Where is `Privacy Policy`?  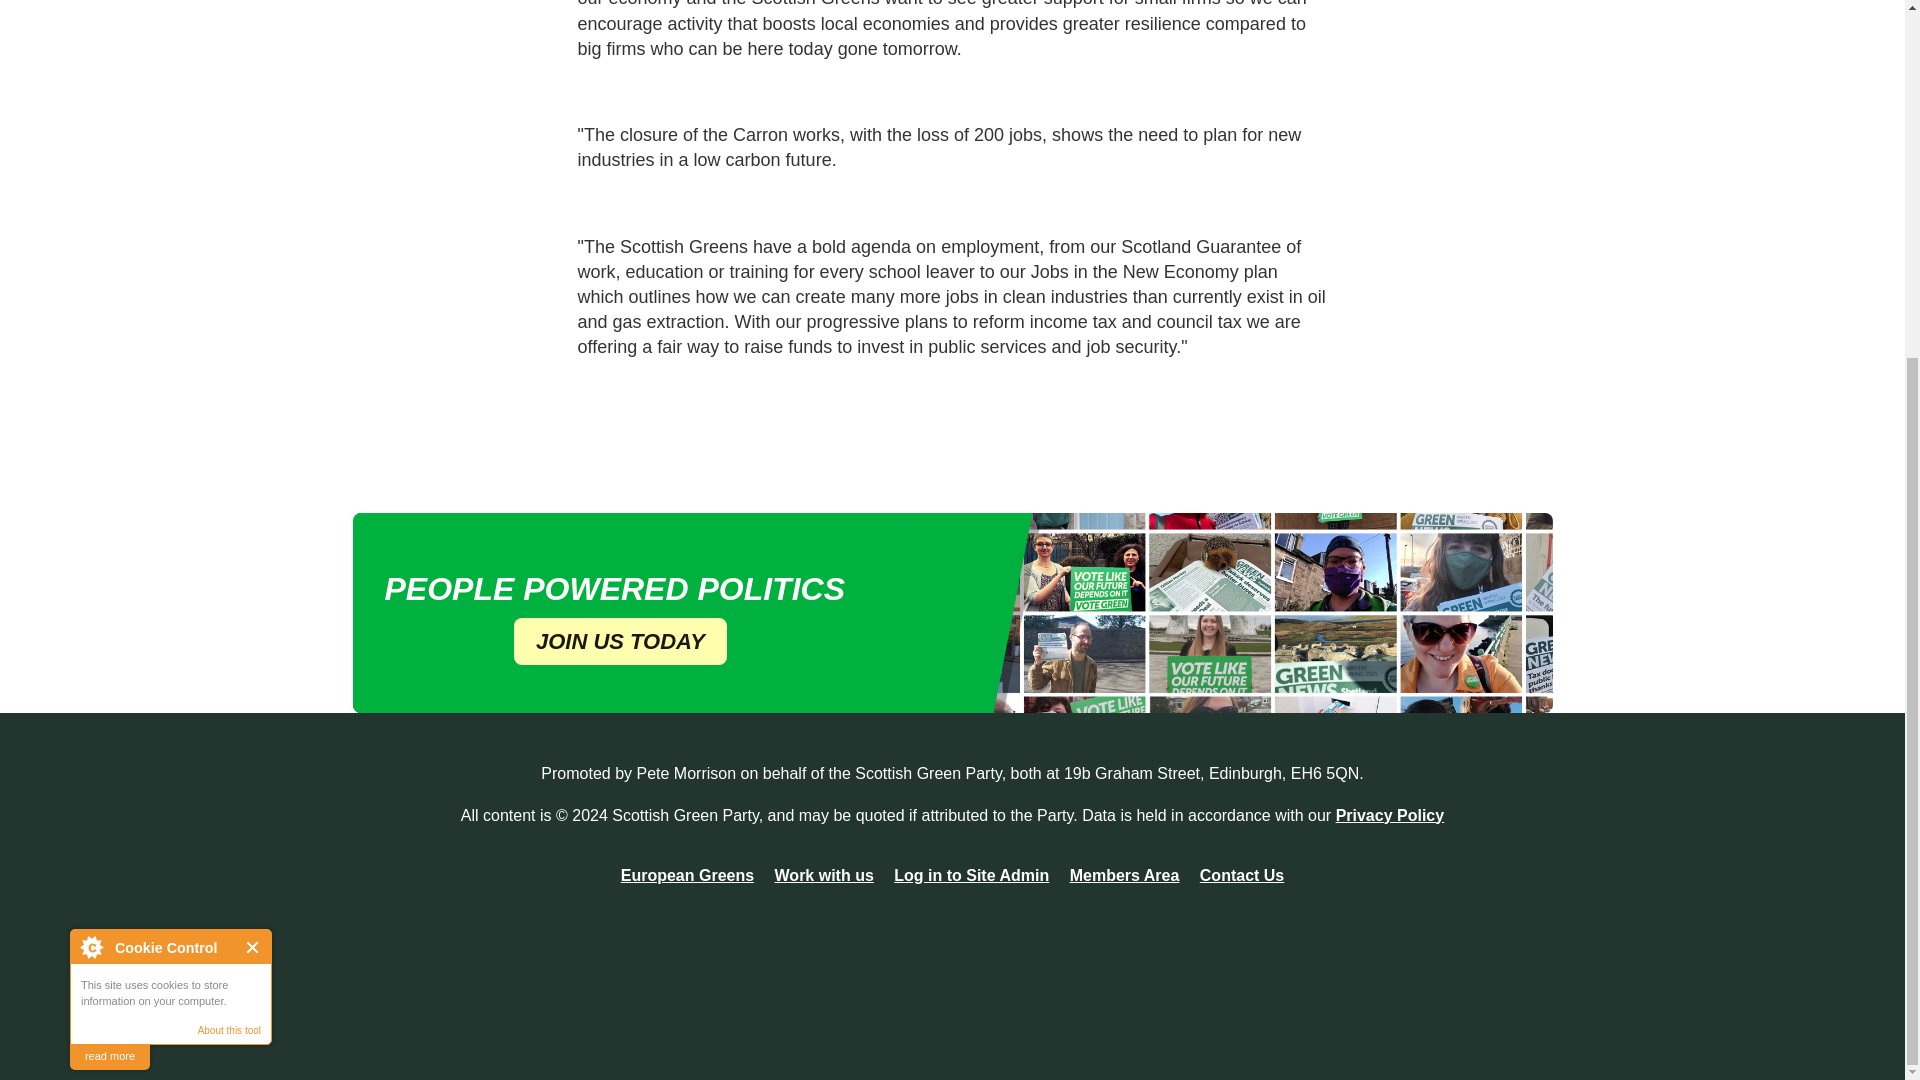 Privacy Policy is located at coordinates (1390, 814).